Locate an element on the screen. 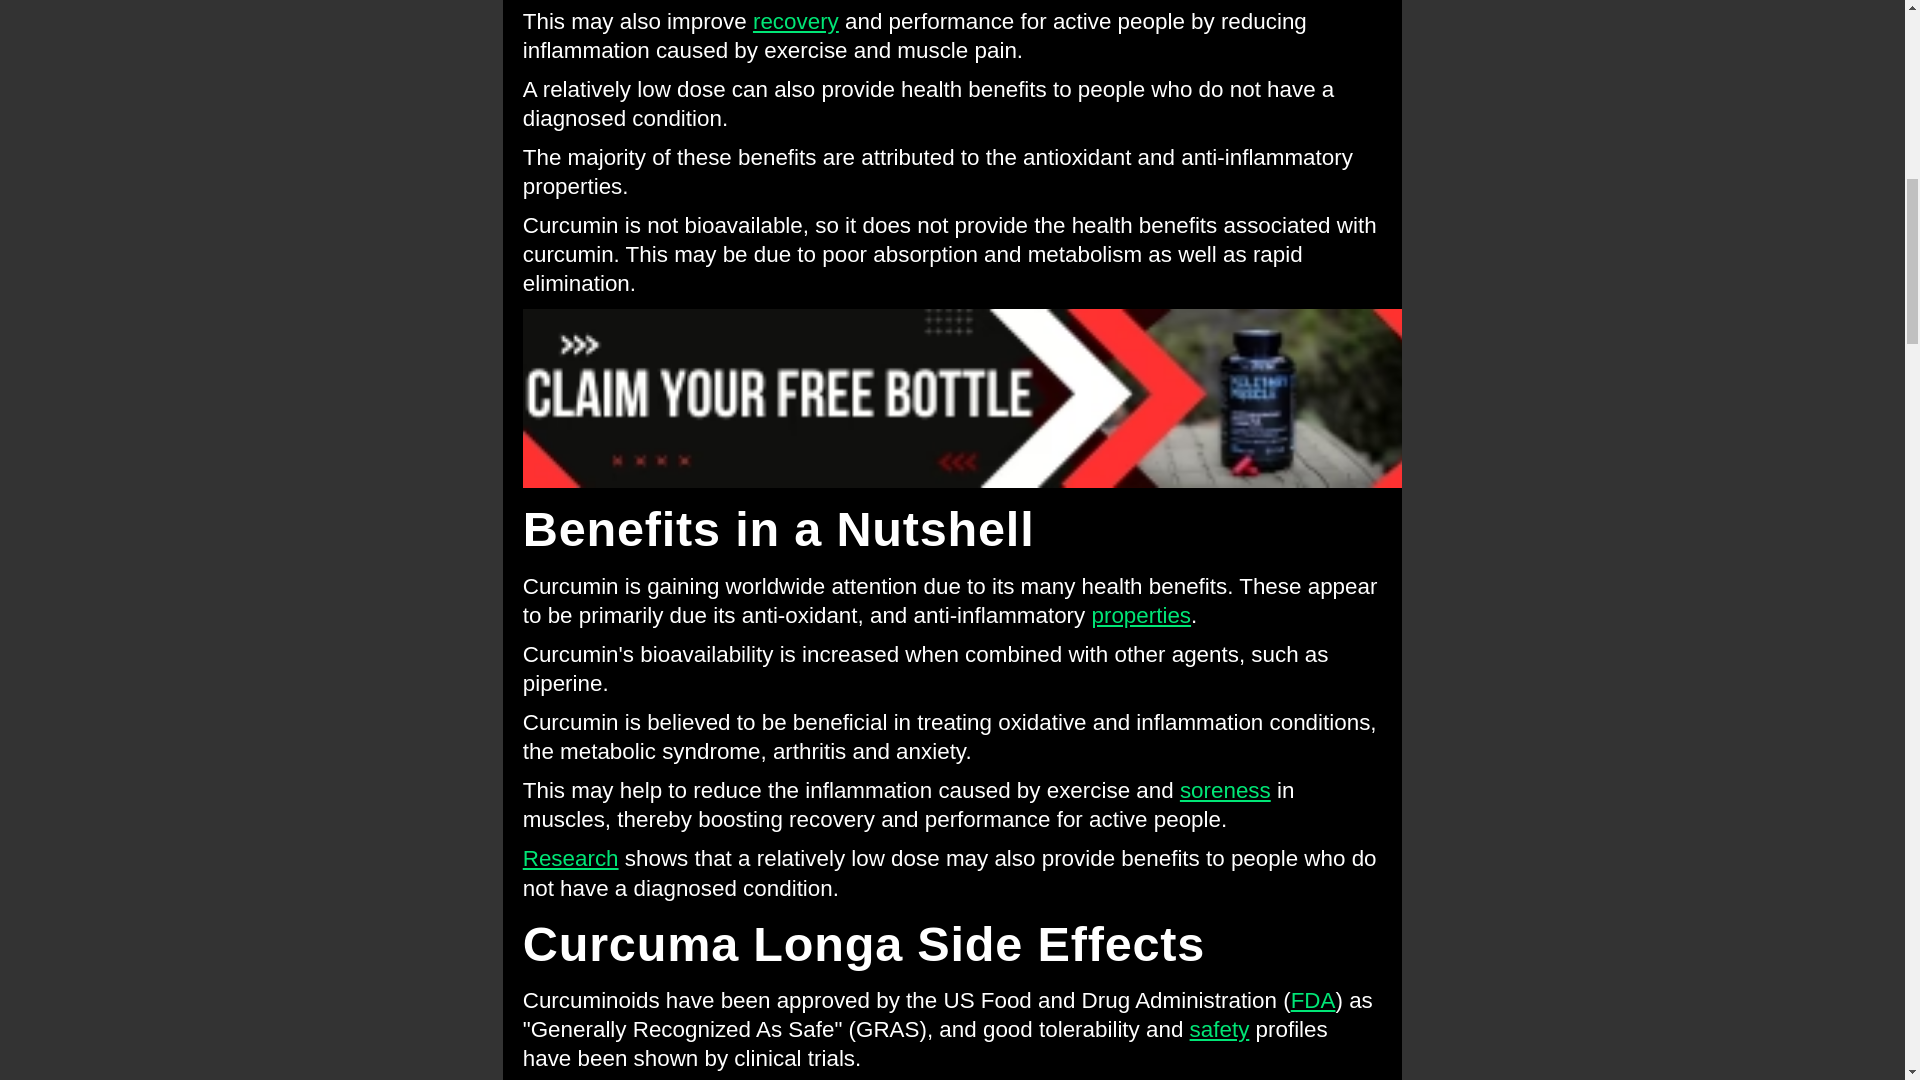 The width and height of the screenshot is (1920, 1080). safety is located at coordinates (1220, 1030).